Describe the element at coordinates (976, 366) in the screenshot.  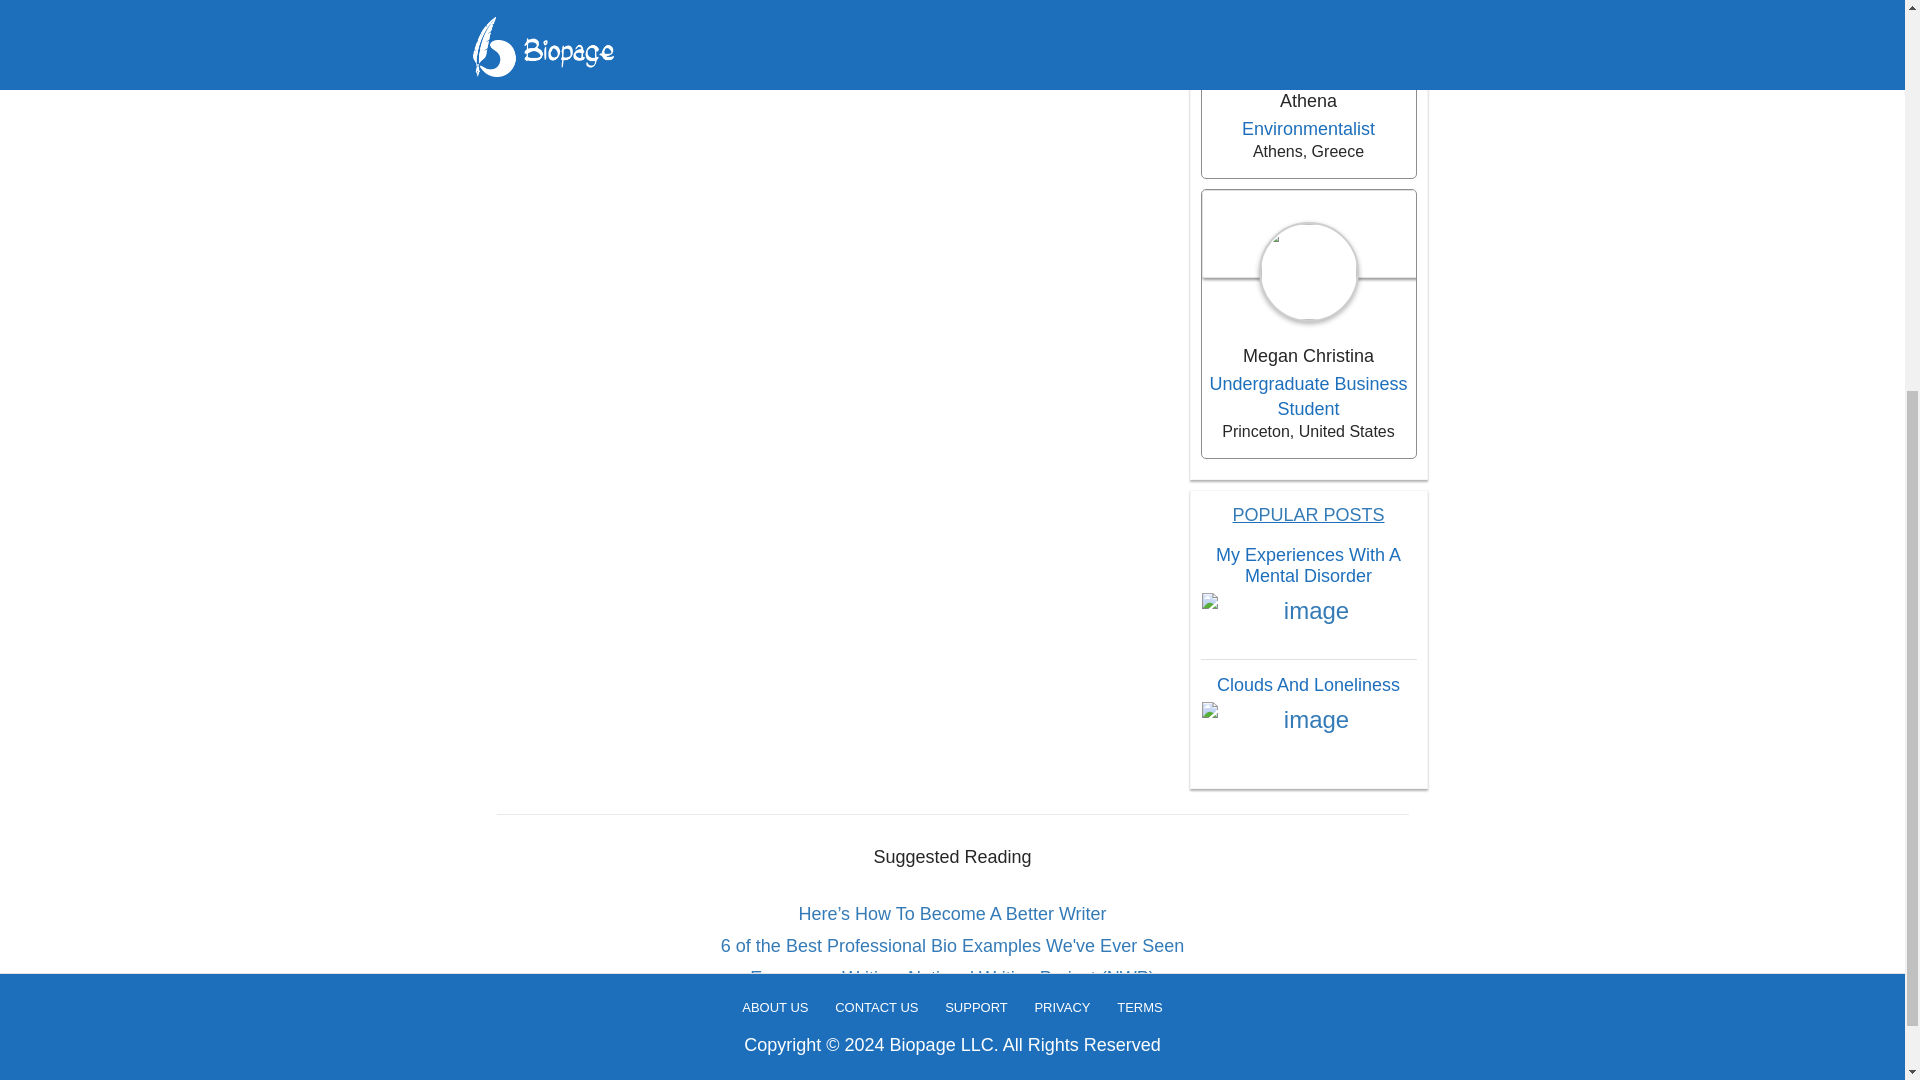
I see `SUPPORT` at that location.